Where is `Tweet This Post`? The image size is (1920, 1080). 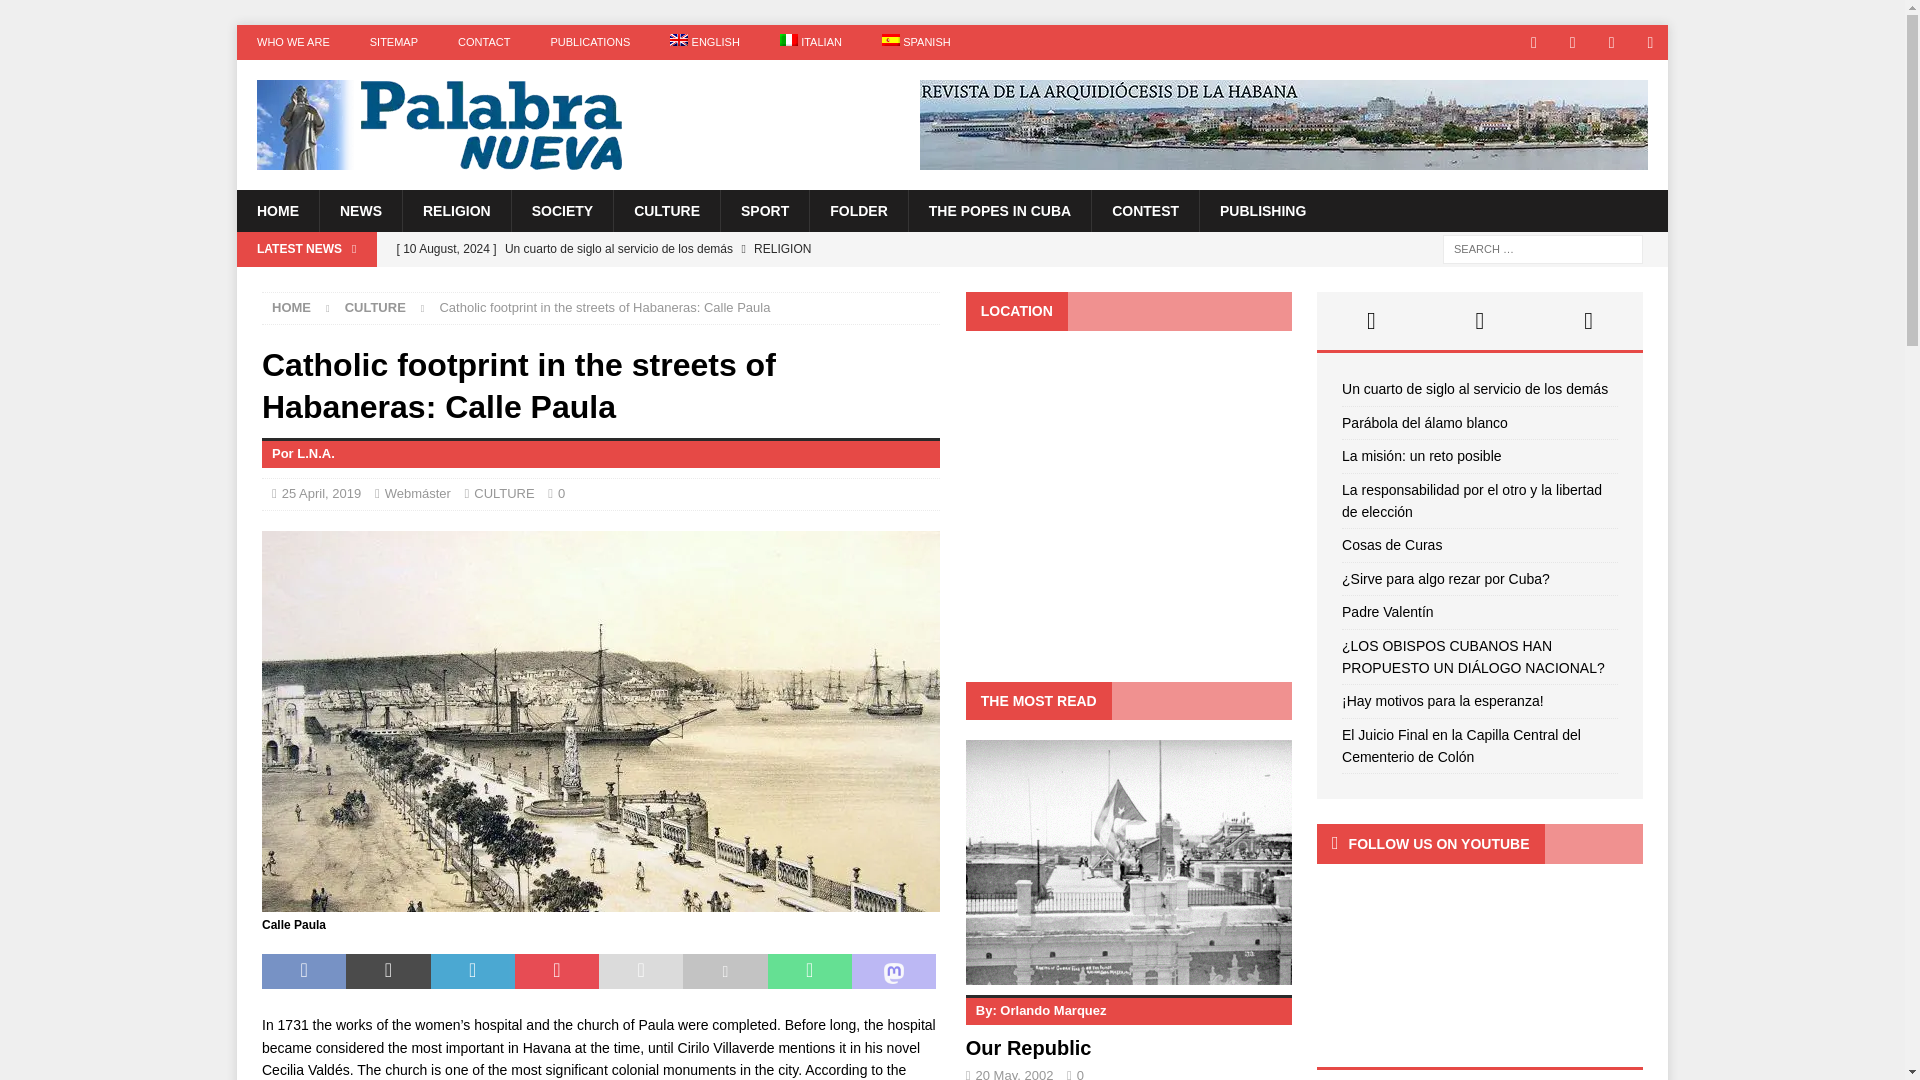 Tweet This Post is located at coordinates (388, 972).